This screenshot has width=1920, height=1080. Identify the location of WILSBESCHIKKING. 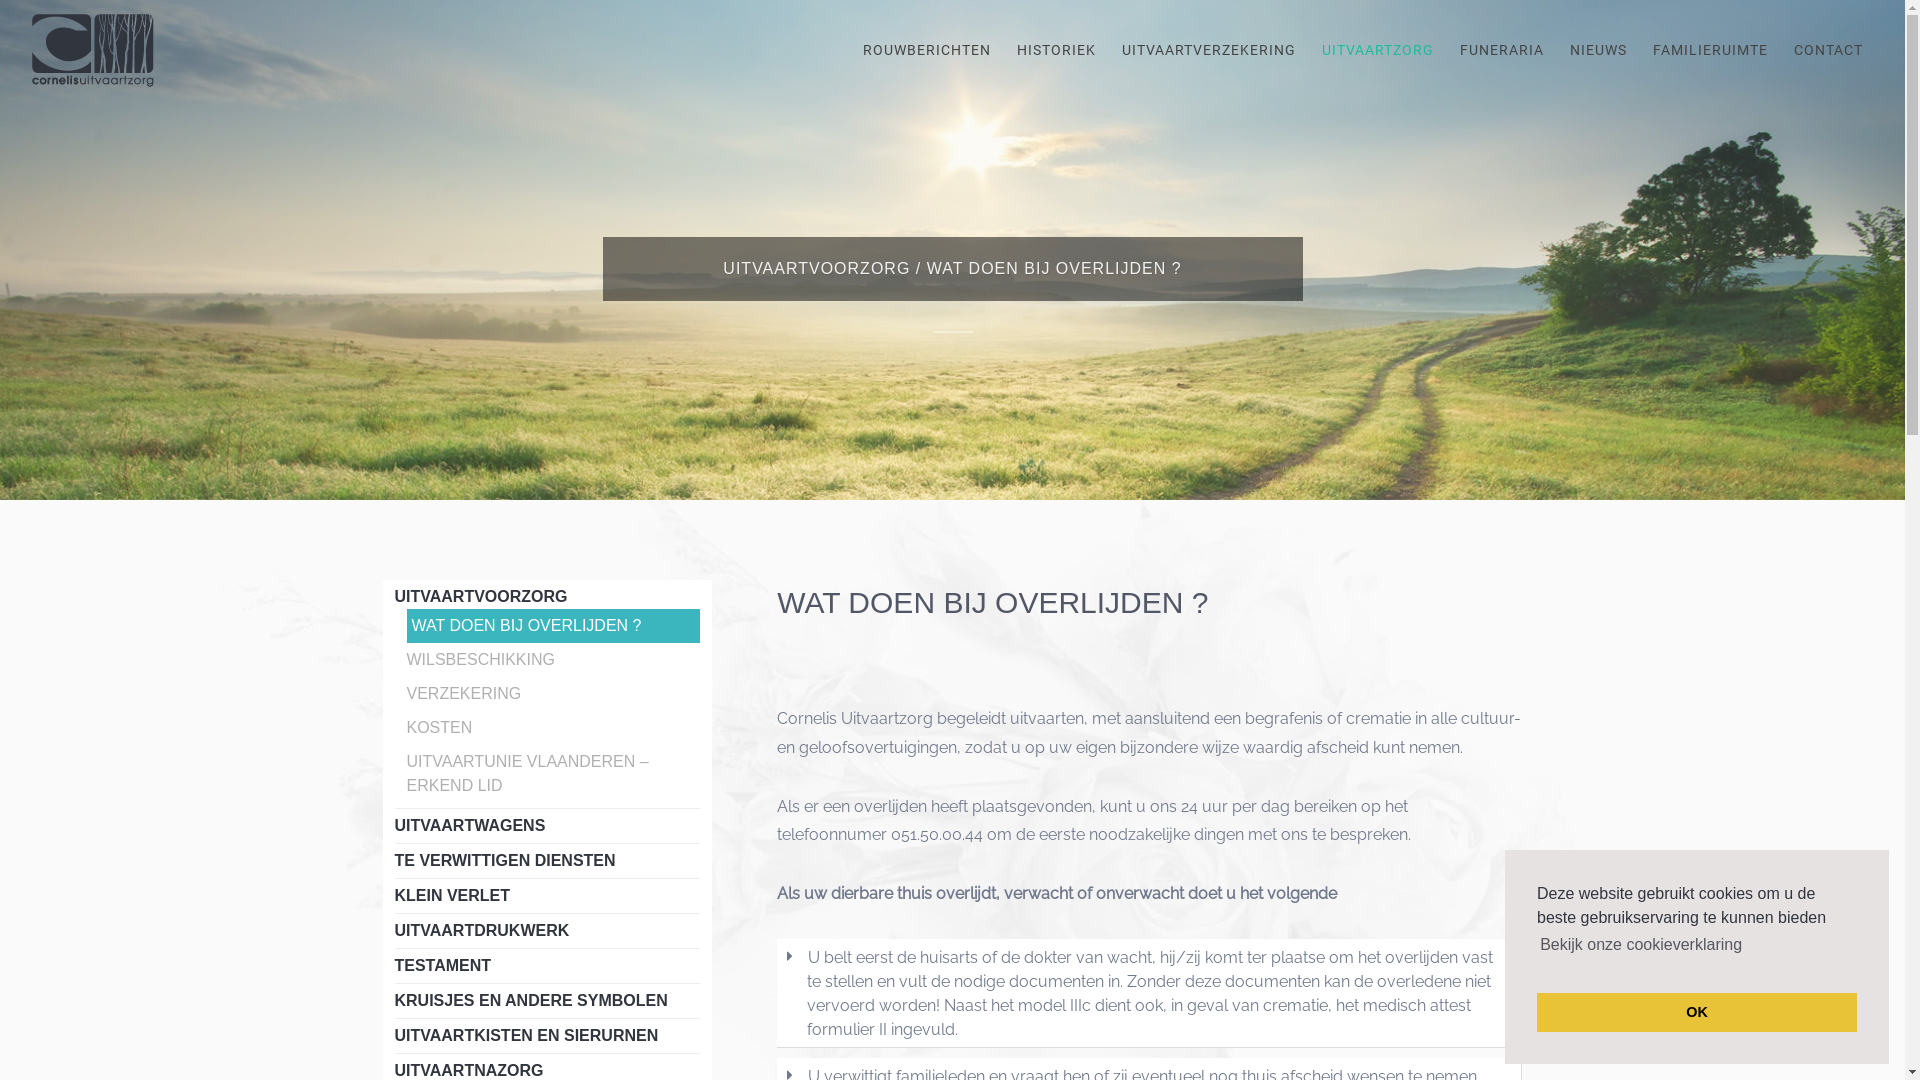
(480, 660).